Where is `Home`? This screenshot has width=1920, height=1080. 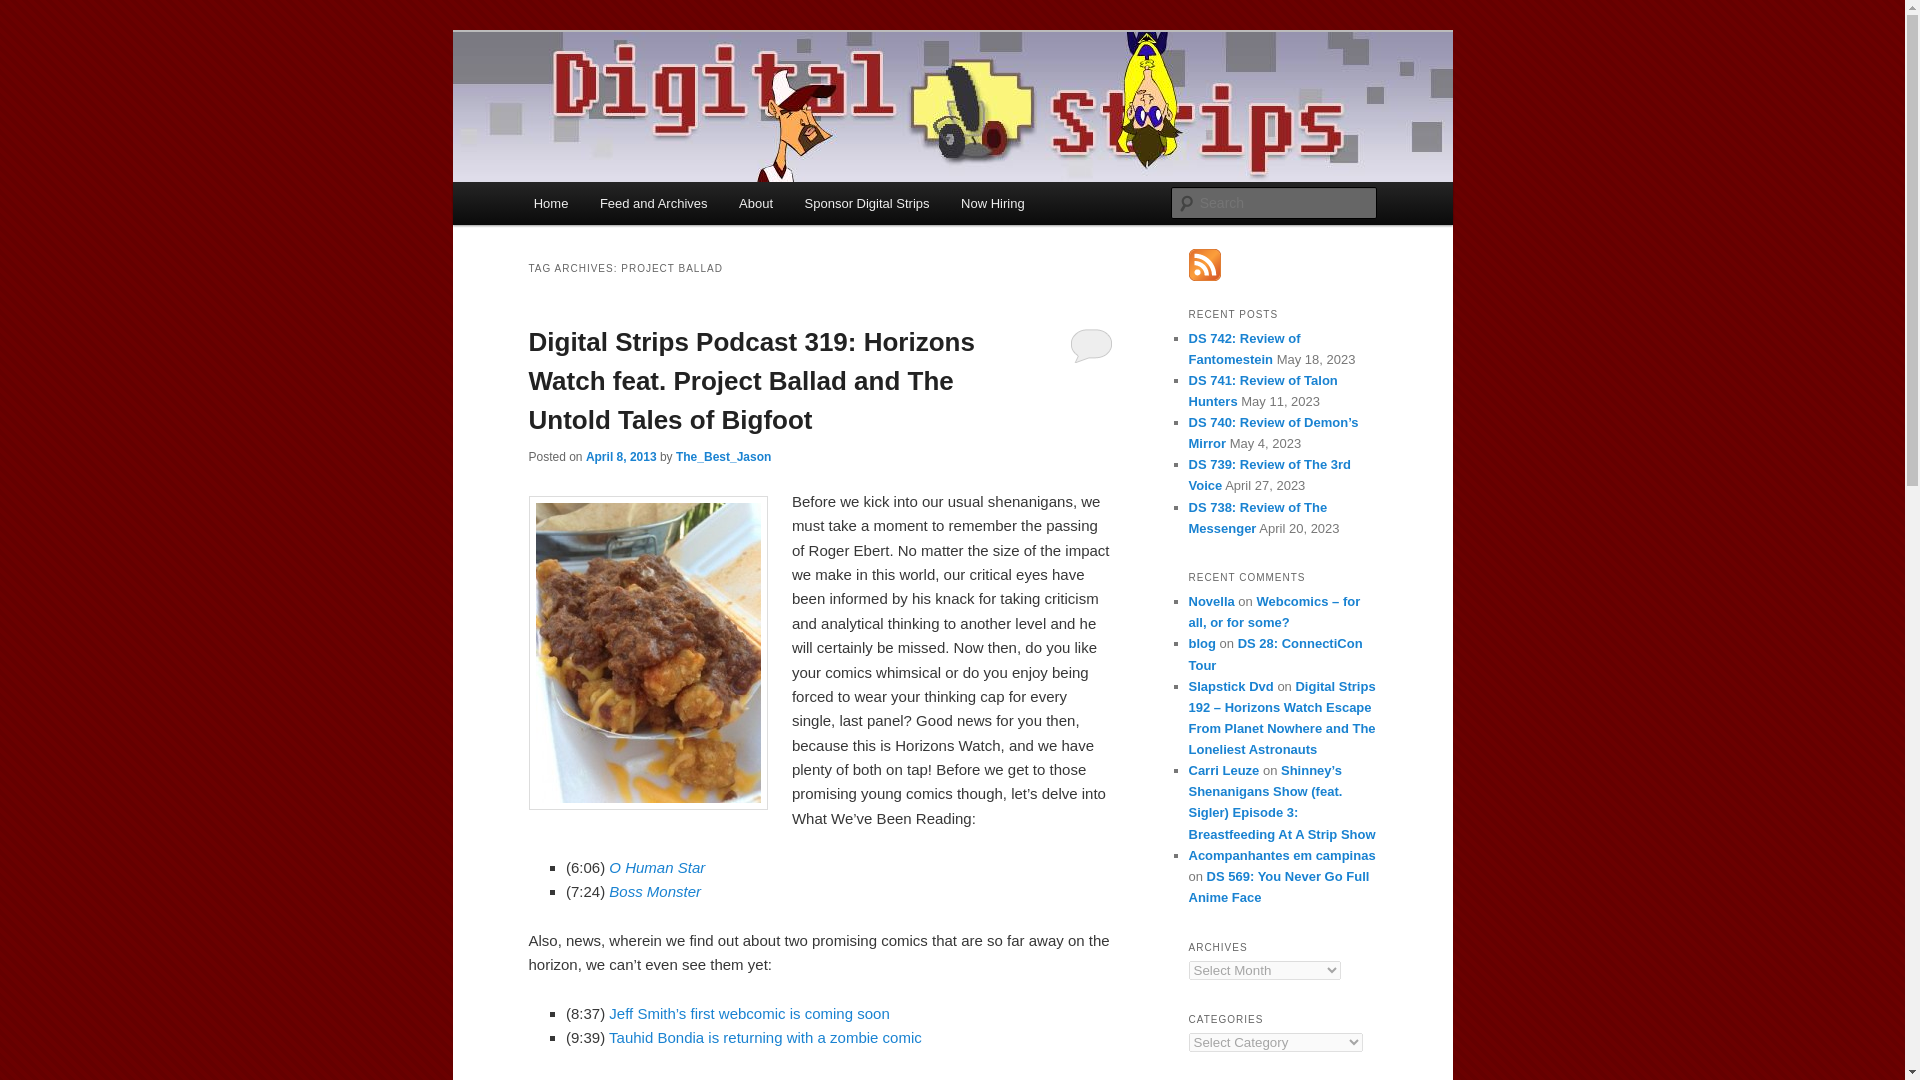
Home is located at coordinates (550, 203).